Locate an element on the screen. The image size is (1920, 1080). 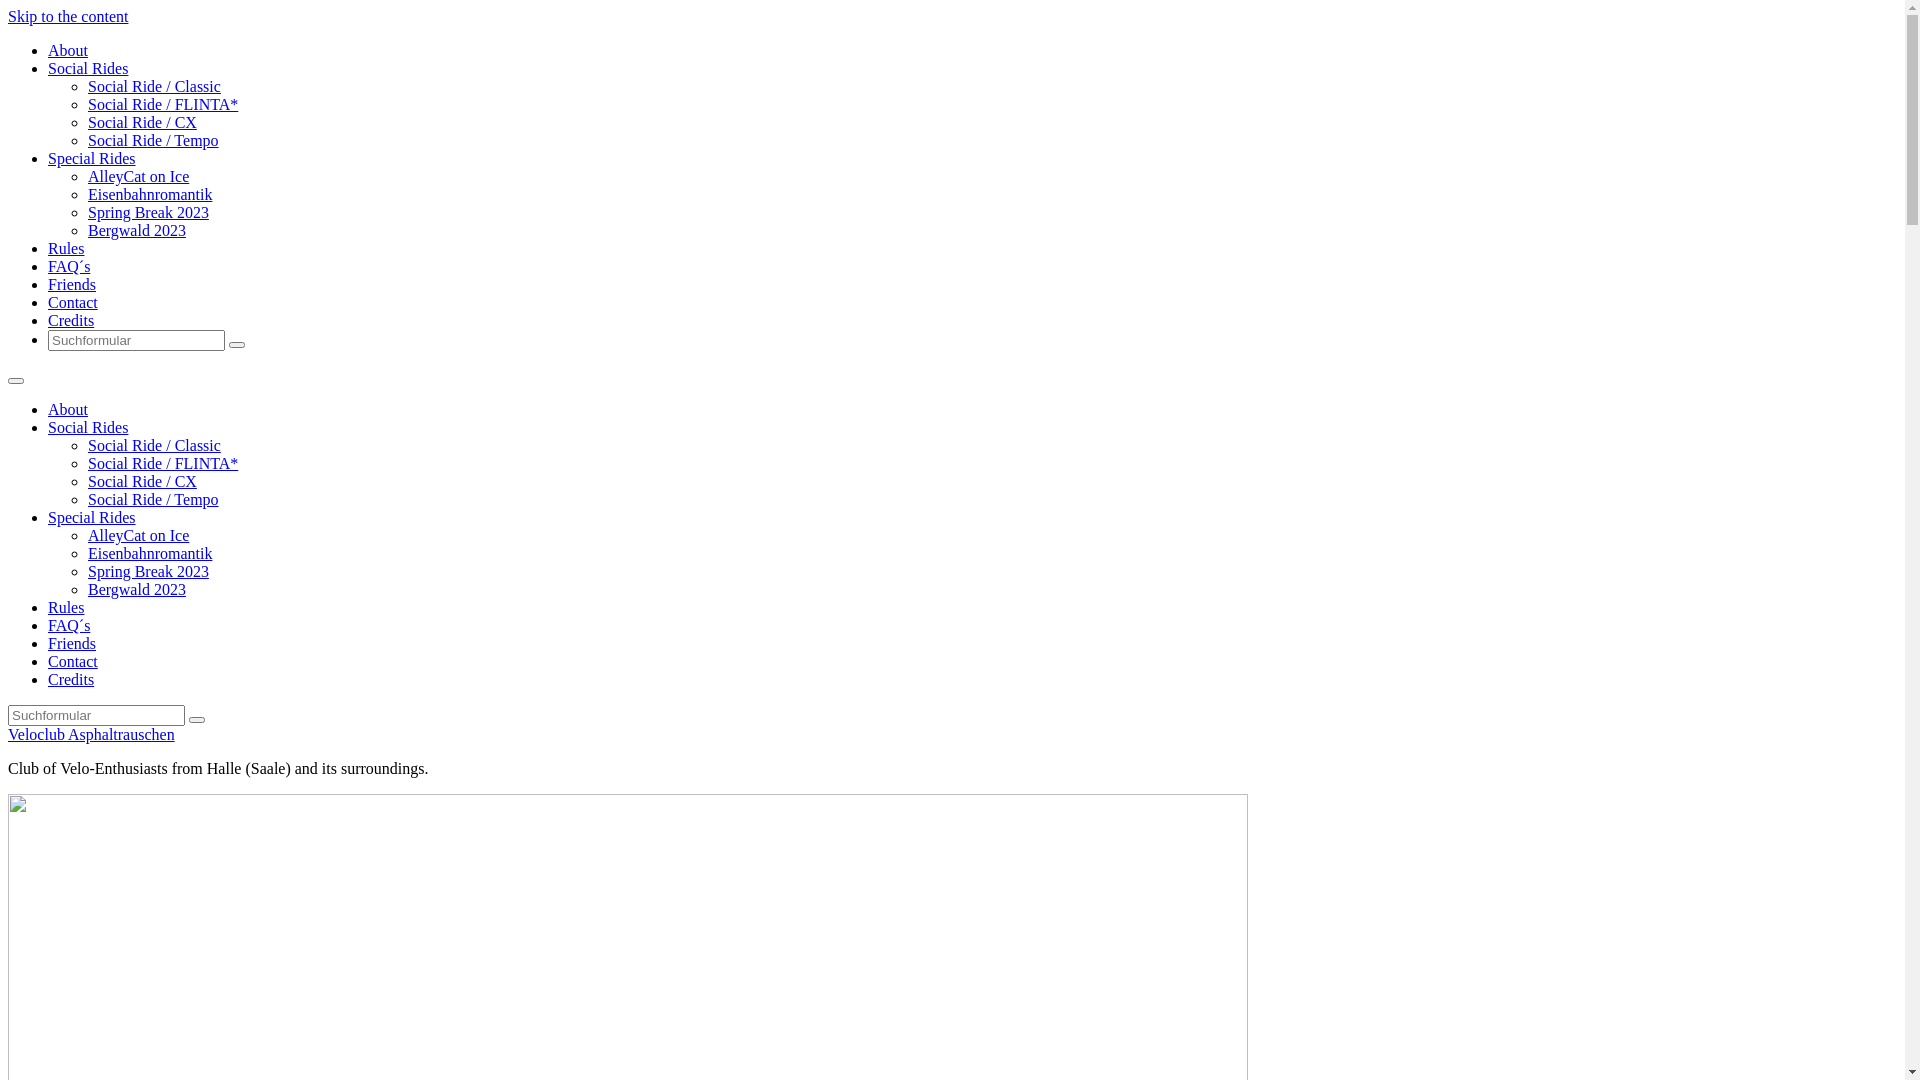
Social Ride / FLINTA* is located at coordinates (163, 104).